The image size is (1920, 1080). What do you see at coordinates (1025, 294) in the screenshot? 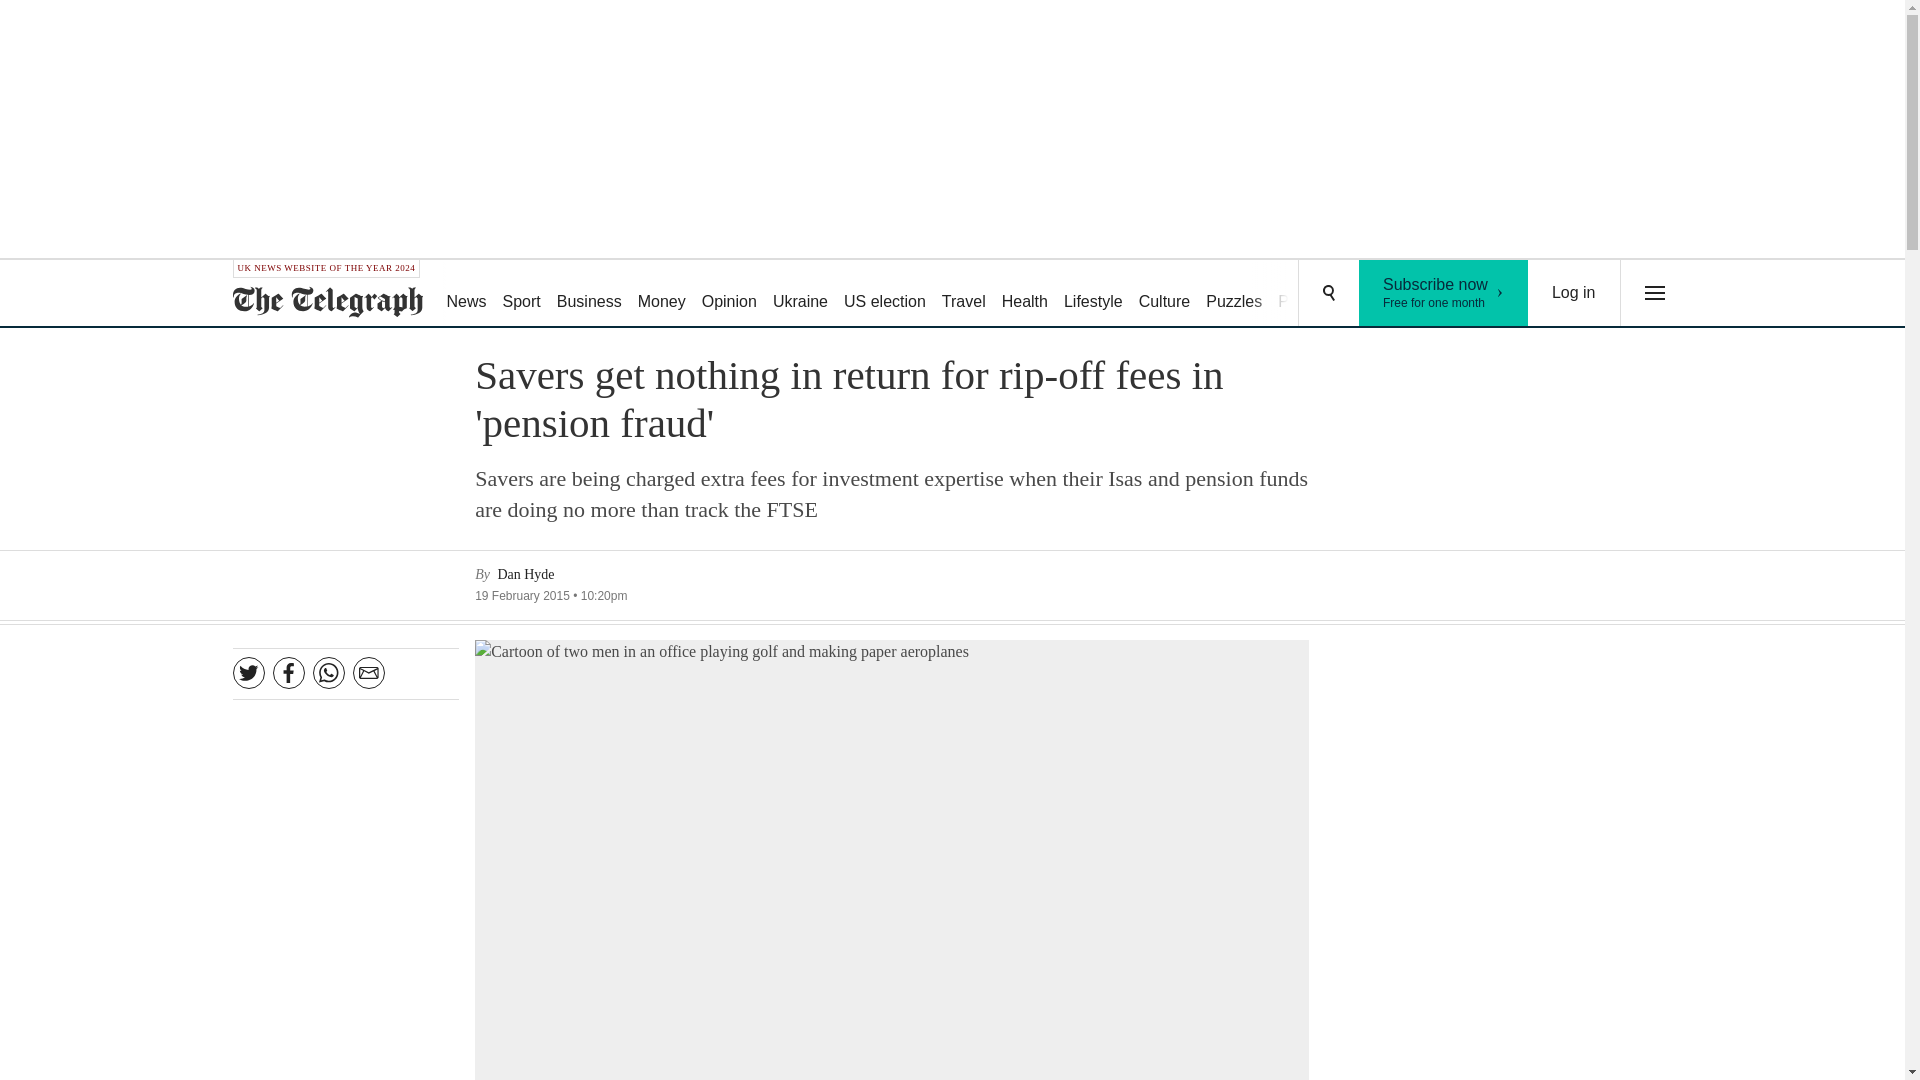
I see `Health` at bounding box center [1025, 294].